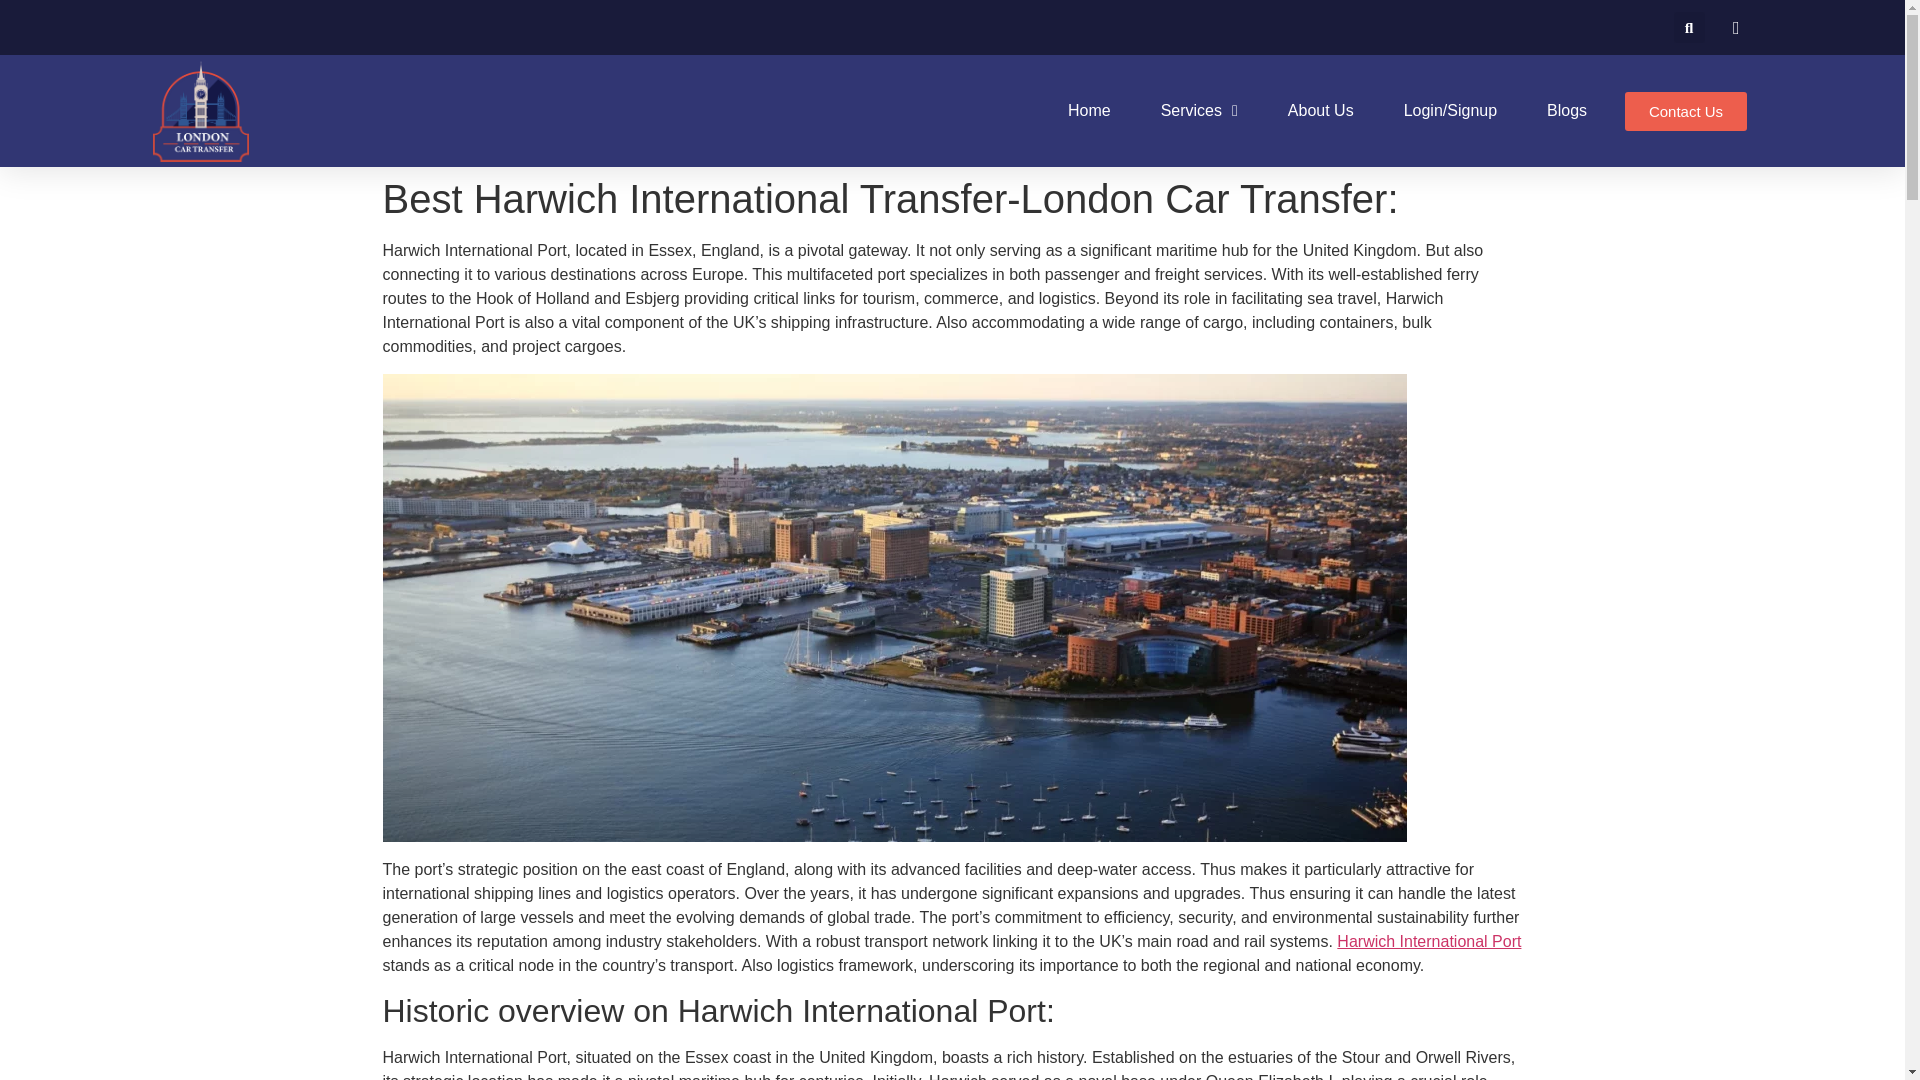 This screenshot has height=1080, width=1920. What do you see at coordinates (1686, 110) in the screenshot?
I see `Contact Us` at bounding box center [1686, 110].